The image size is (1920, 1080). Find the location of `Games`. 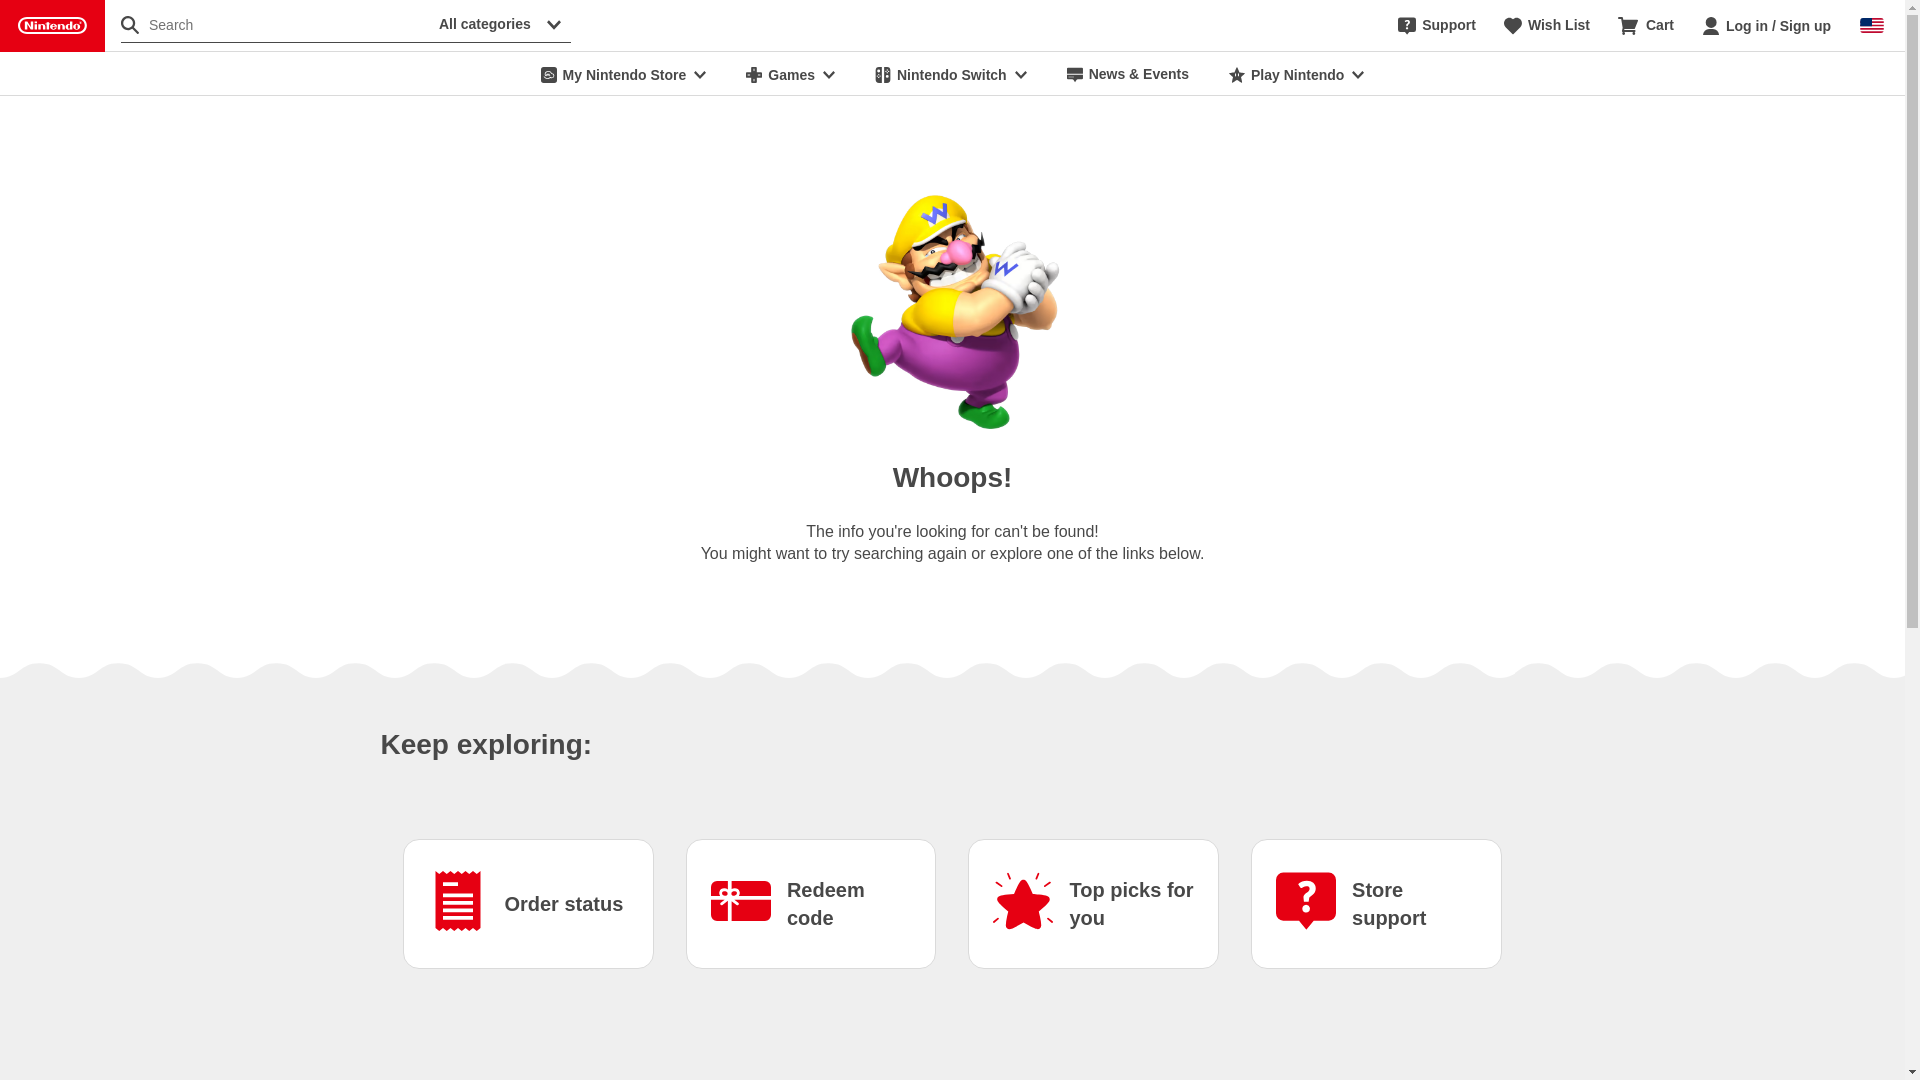

Games is located at coordinates (790, 74).